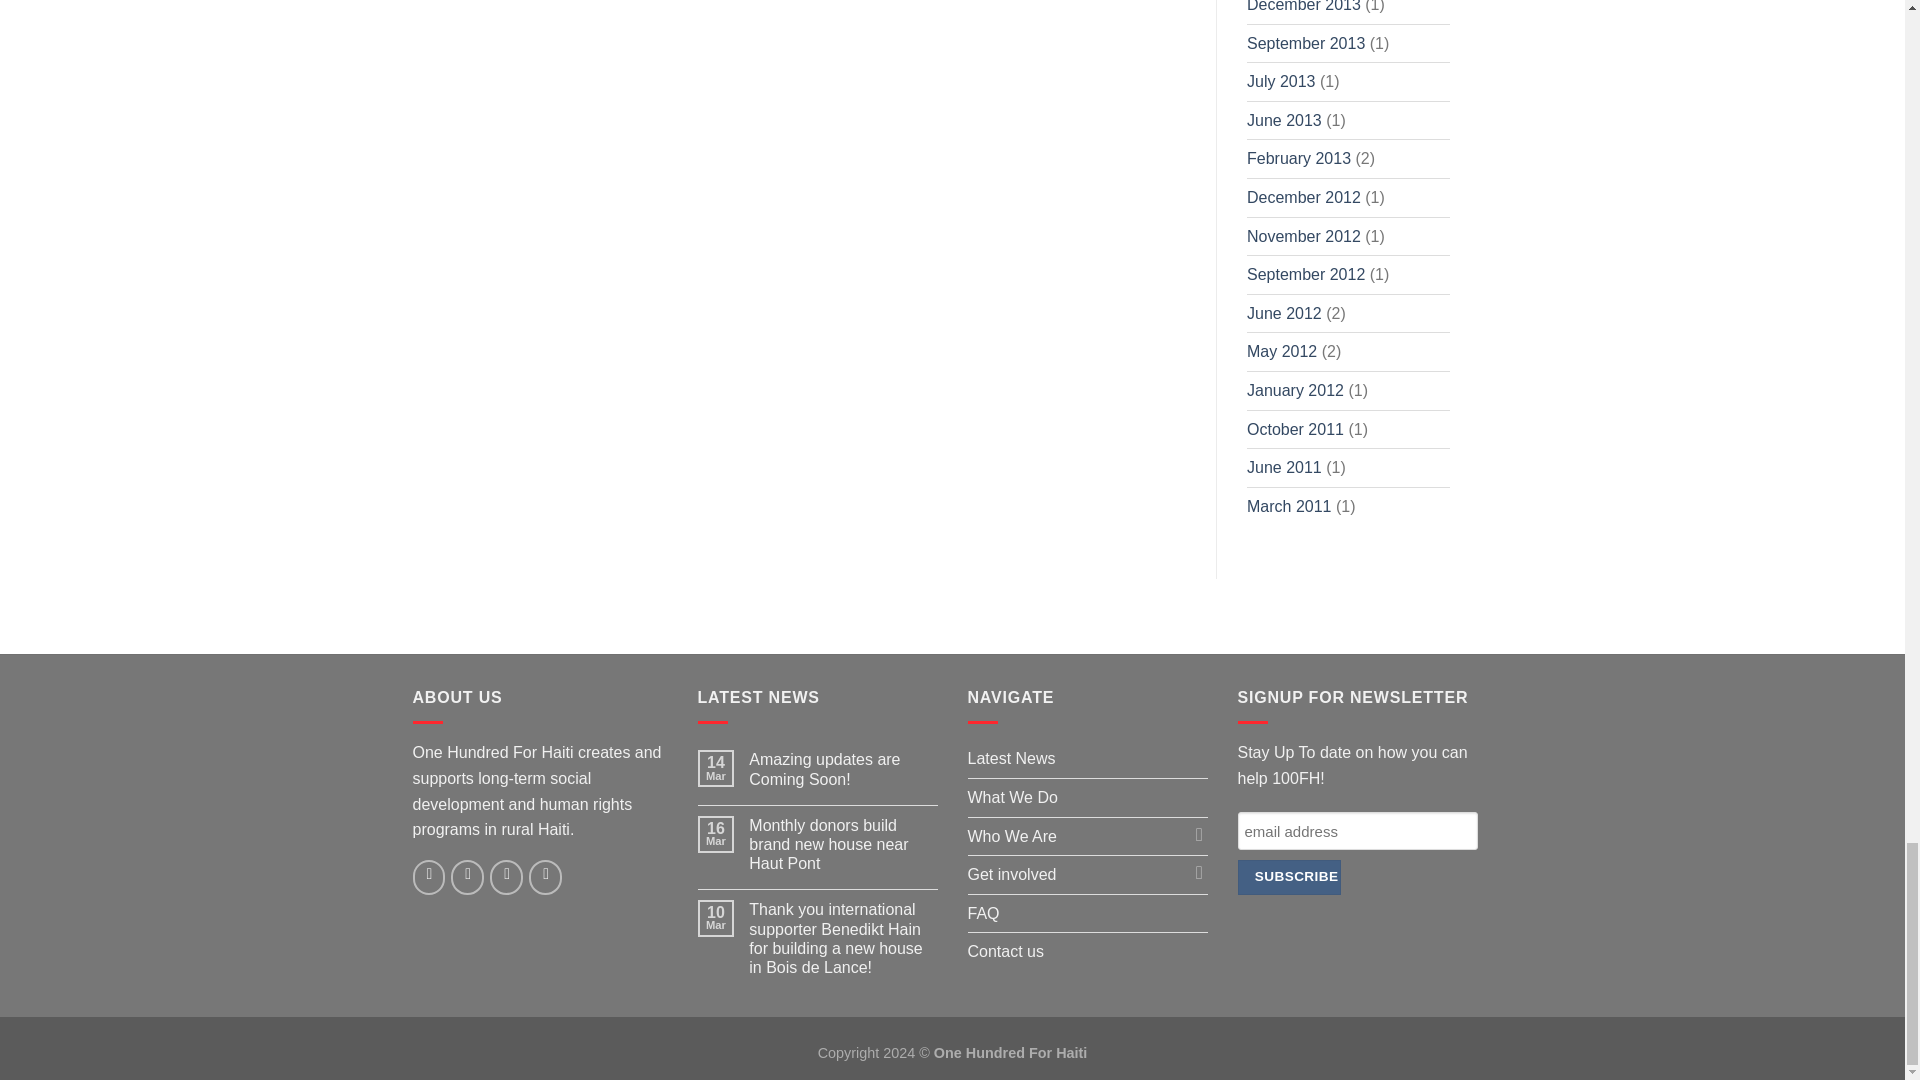 The height and width of the screenshot is (1080, 1920). I want to click on Amazing updates are Coming Soon!, so click(842, 768).